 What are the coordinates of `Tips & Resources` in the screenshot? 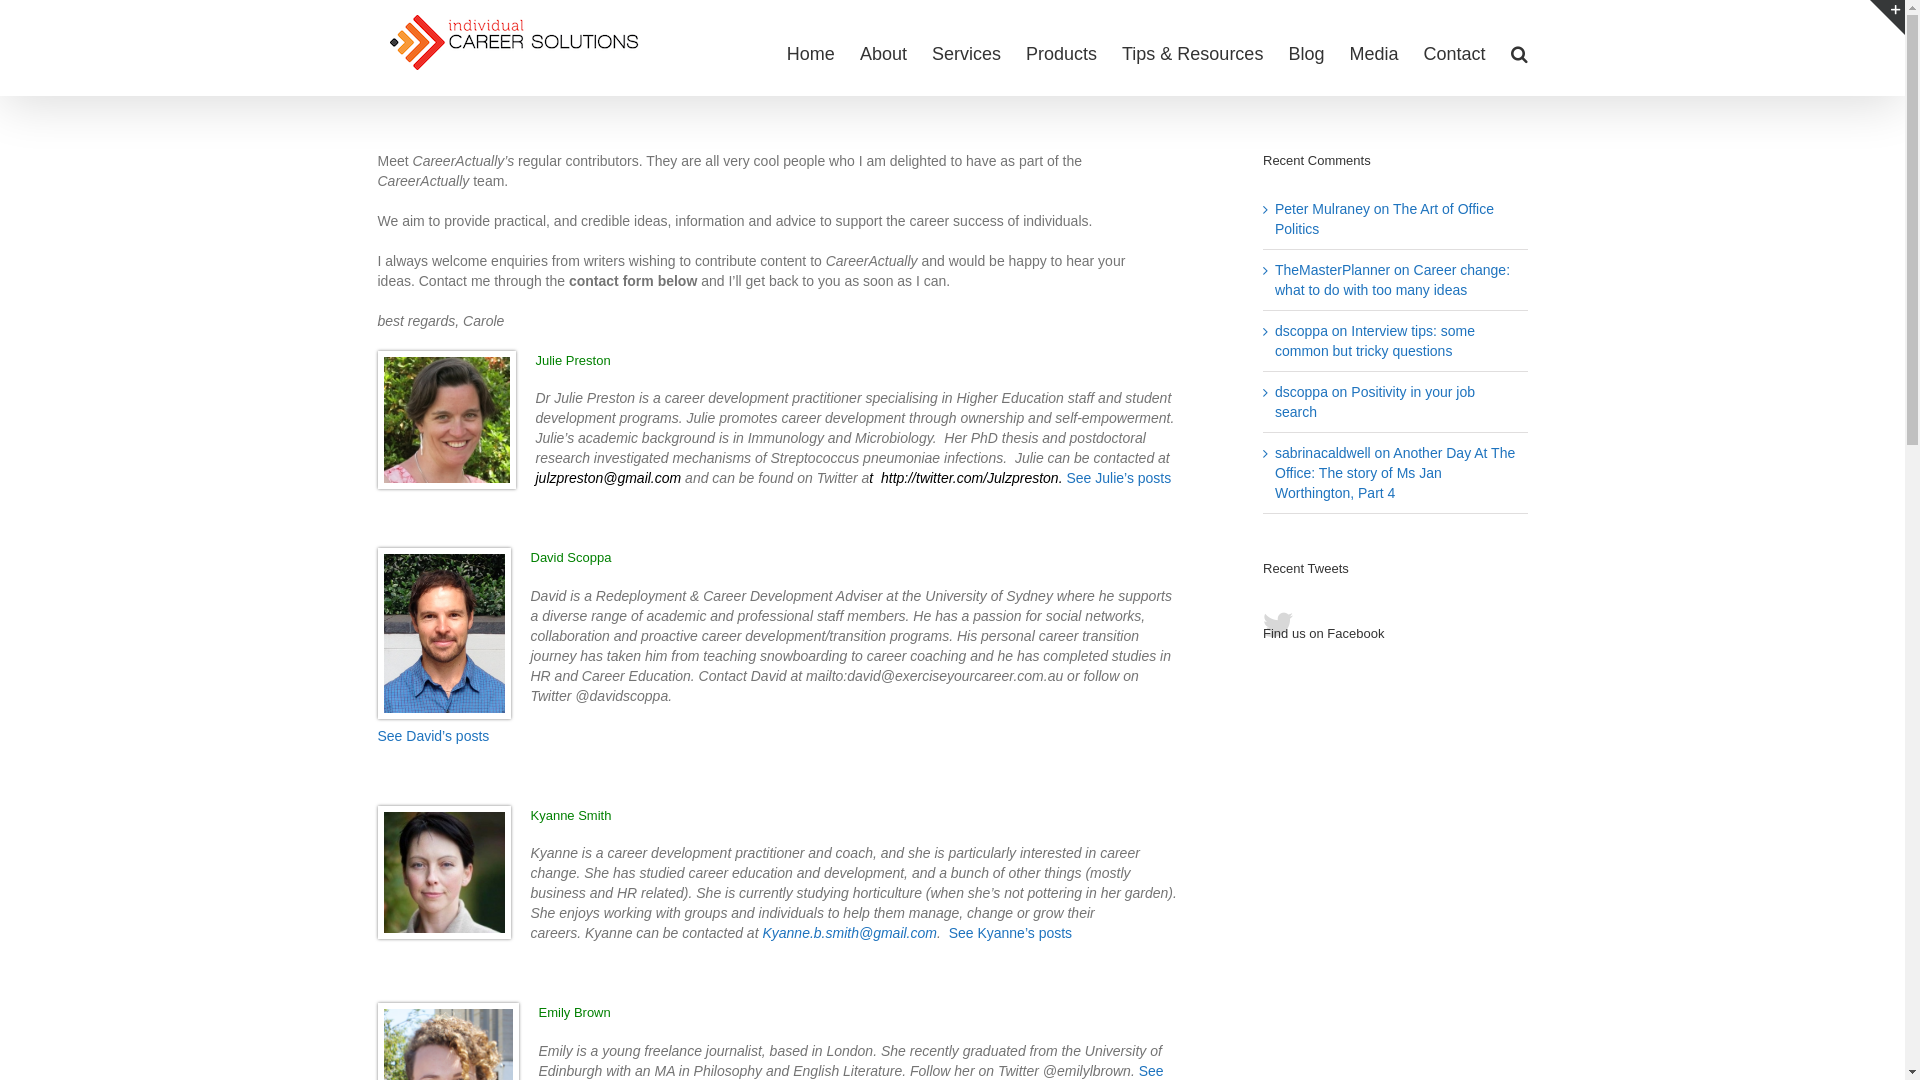 It's located at (1192, 53).